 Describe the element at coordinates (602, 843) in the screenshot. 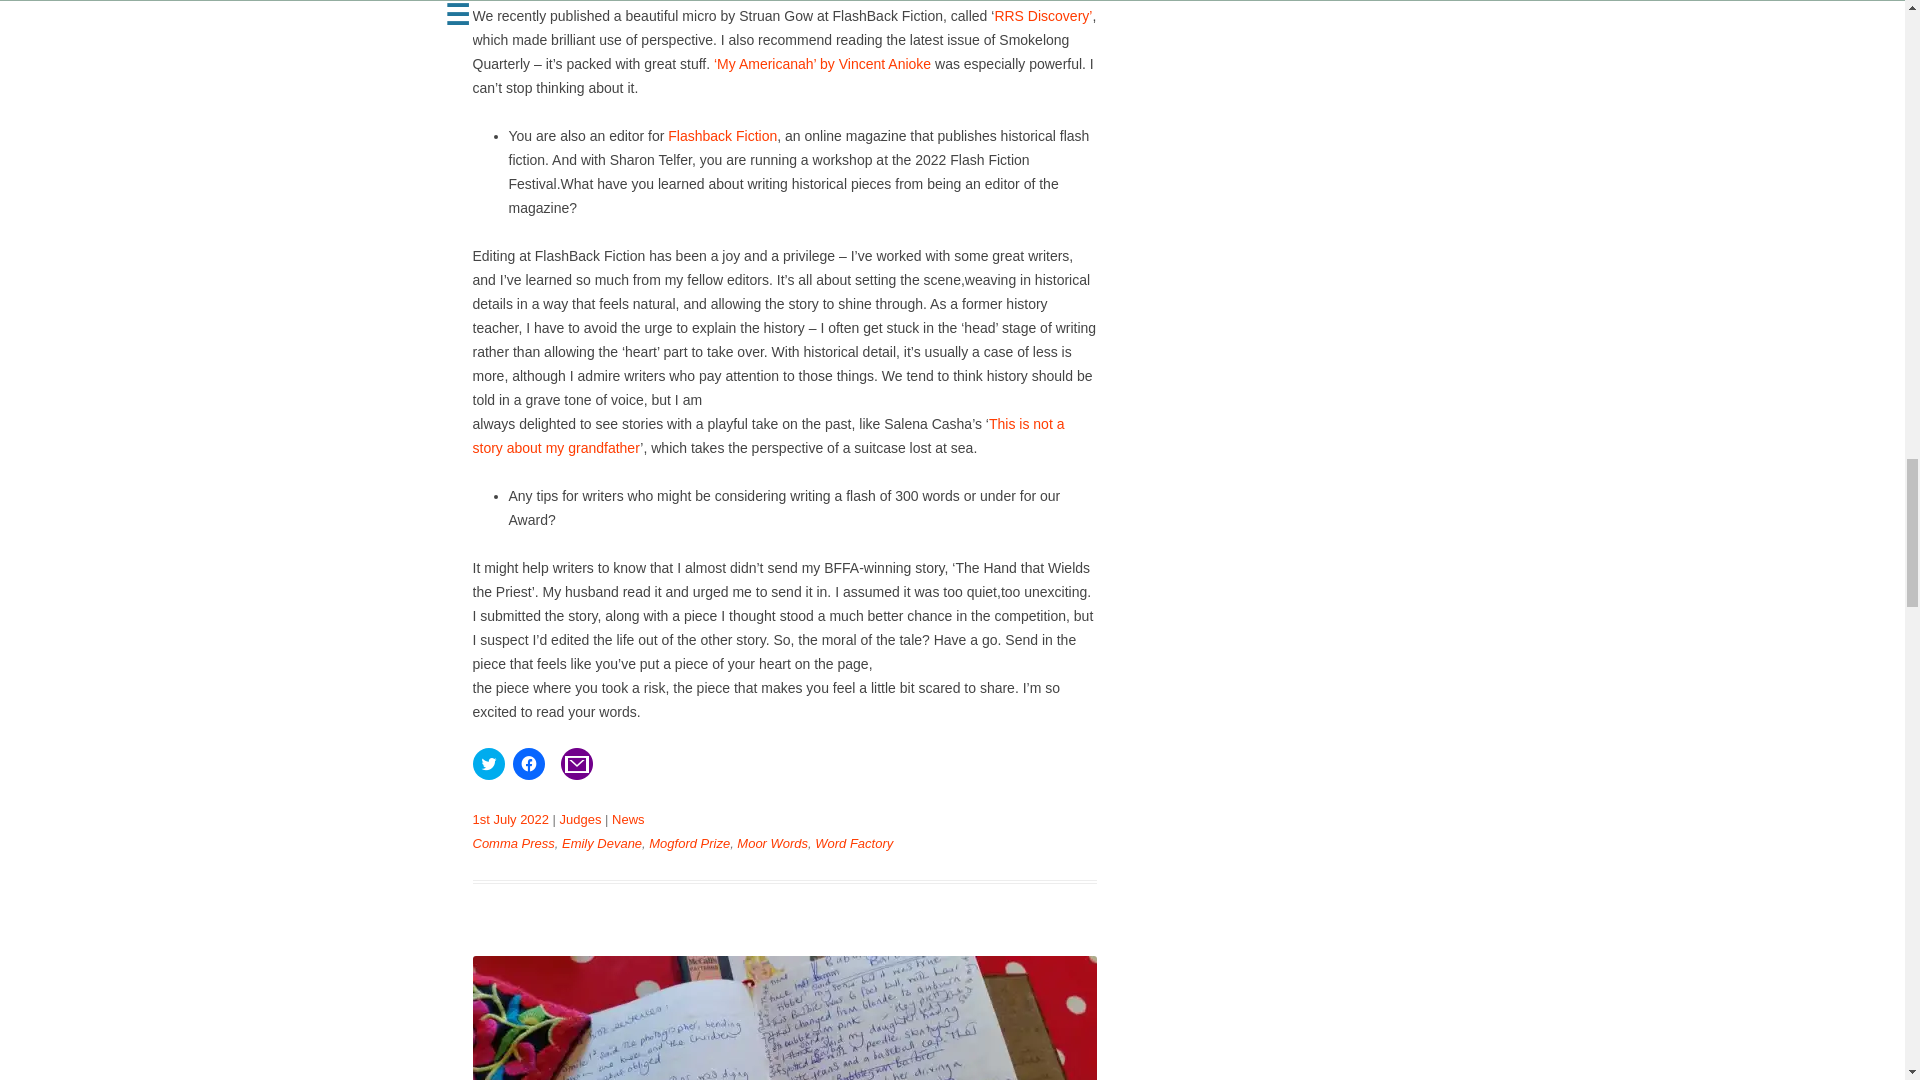

I see `Emily Devane` at that location.